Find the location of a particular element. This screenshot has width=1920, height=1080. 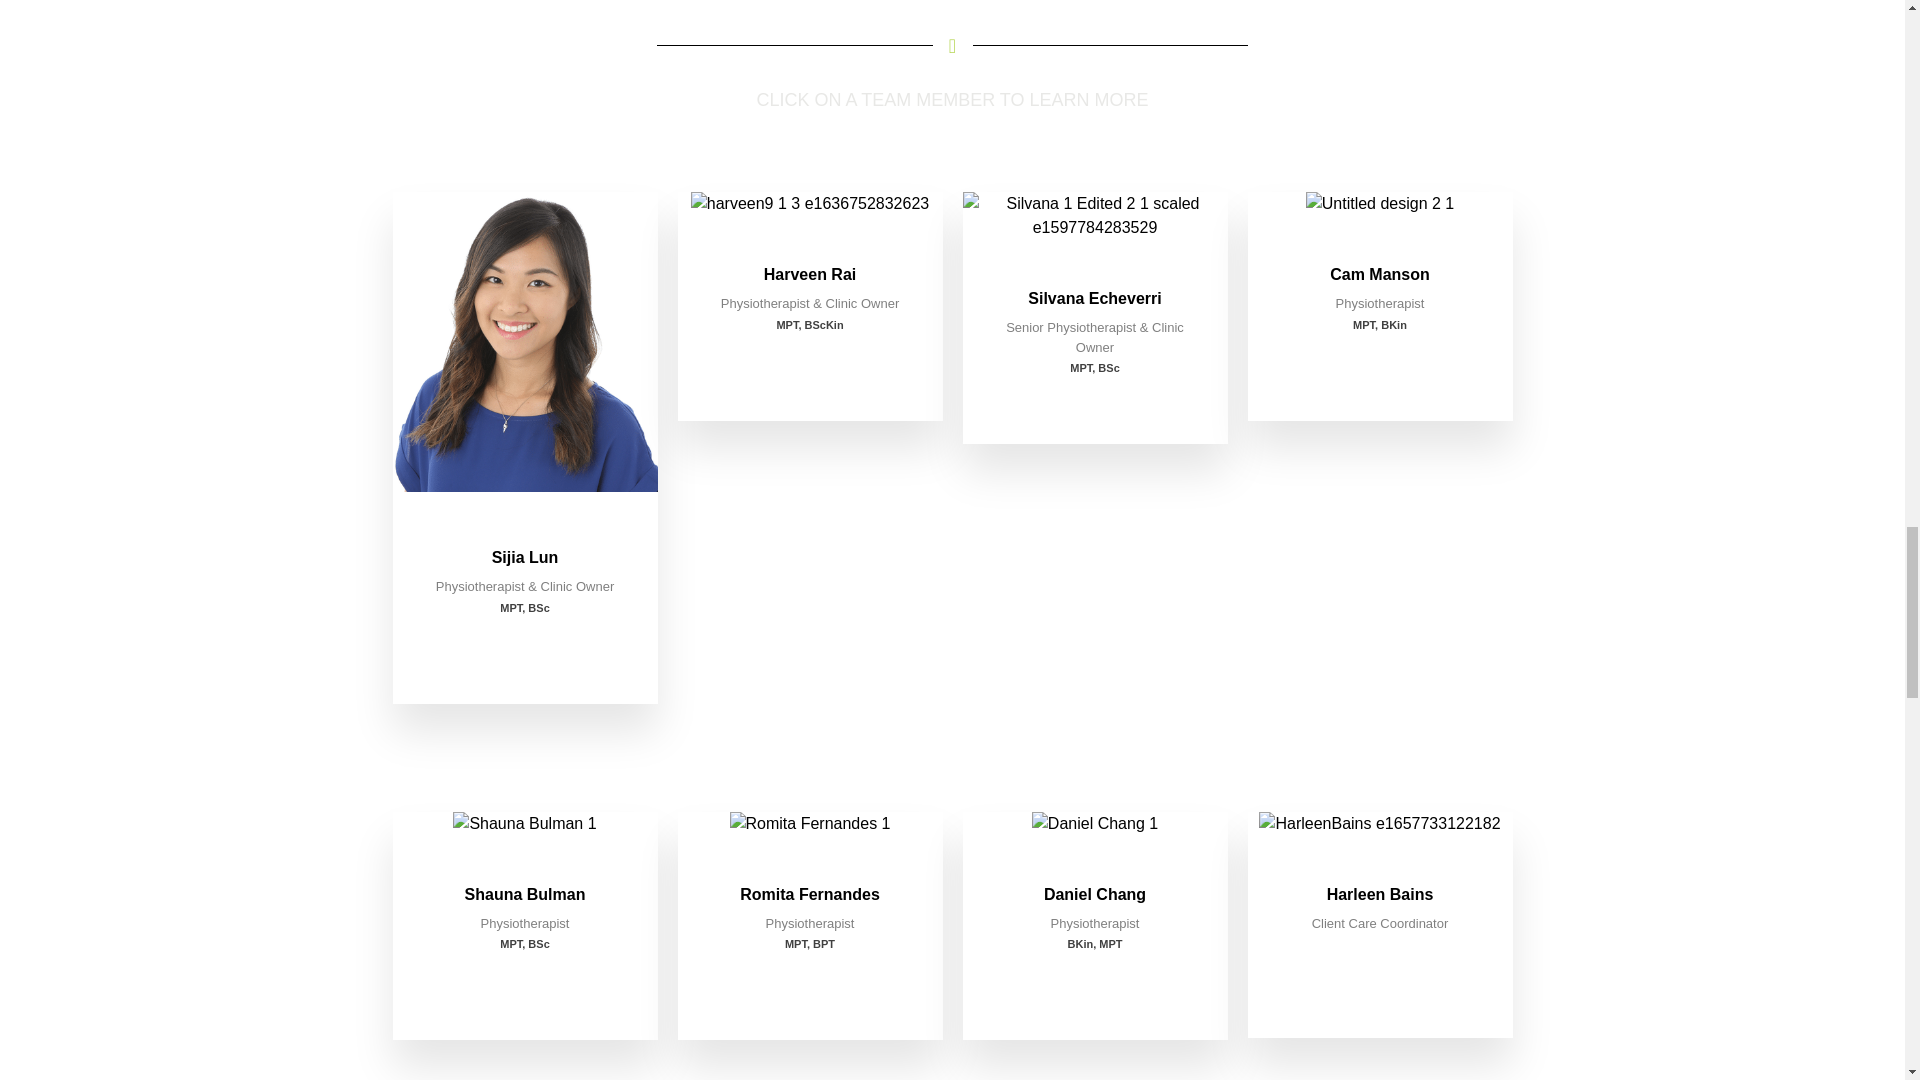

Richmond 11 is located at coordinates (810, 824).